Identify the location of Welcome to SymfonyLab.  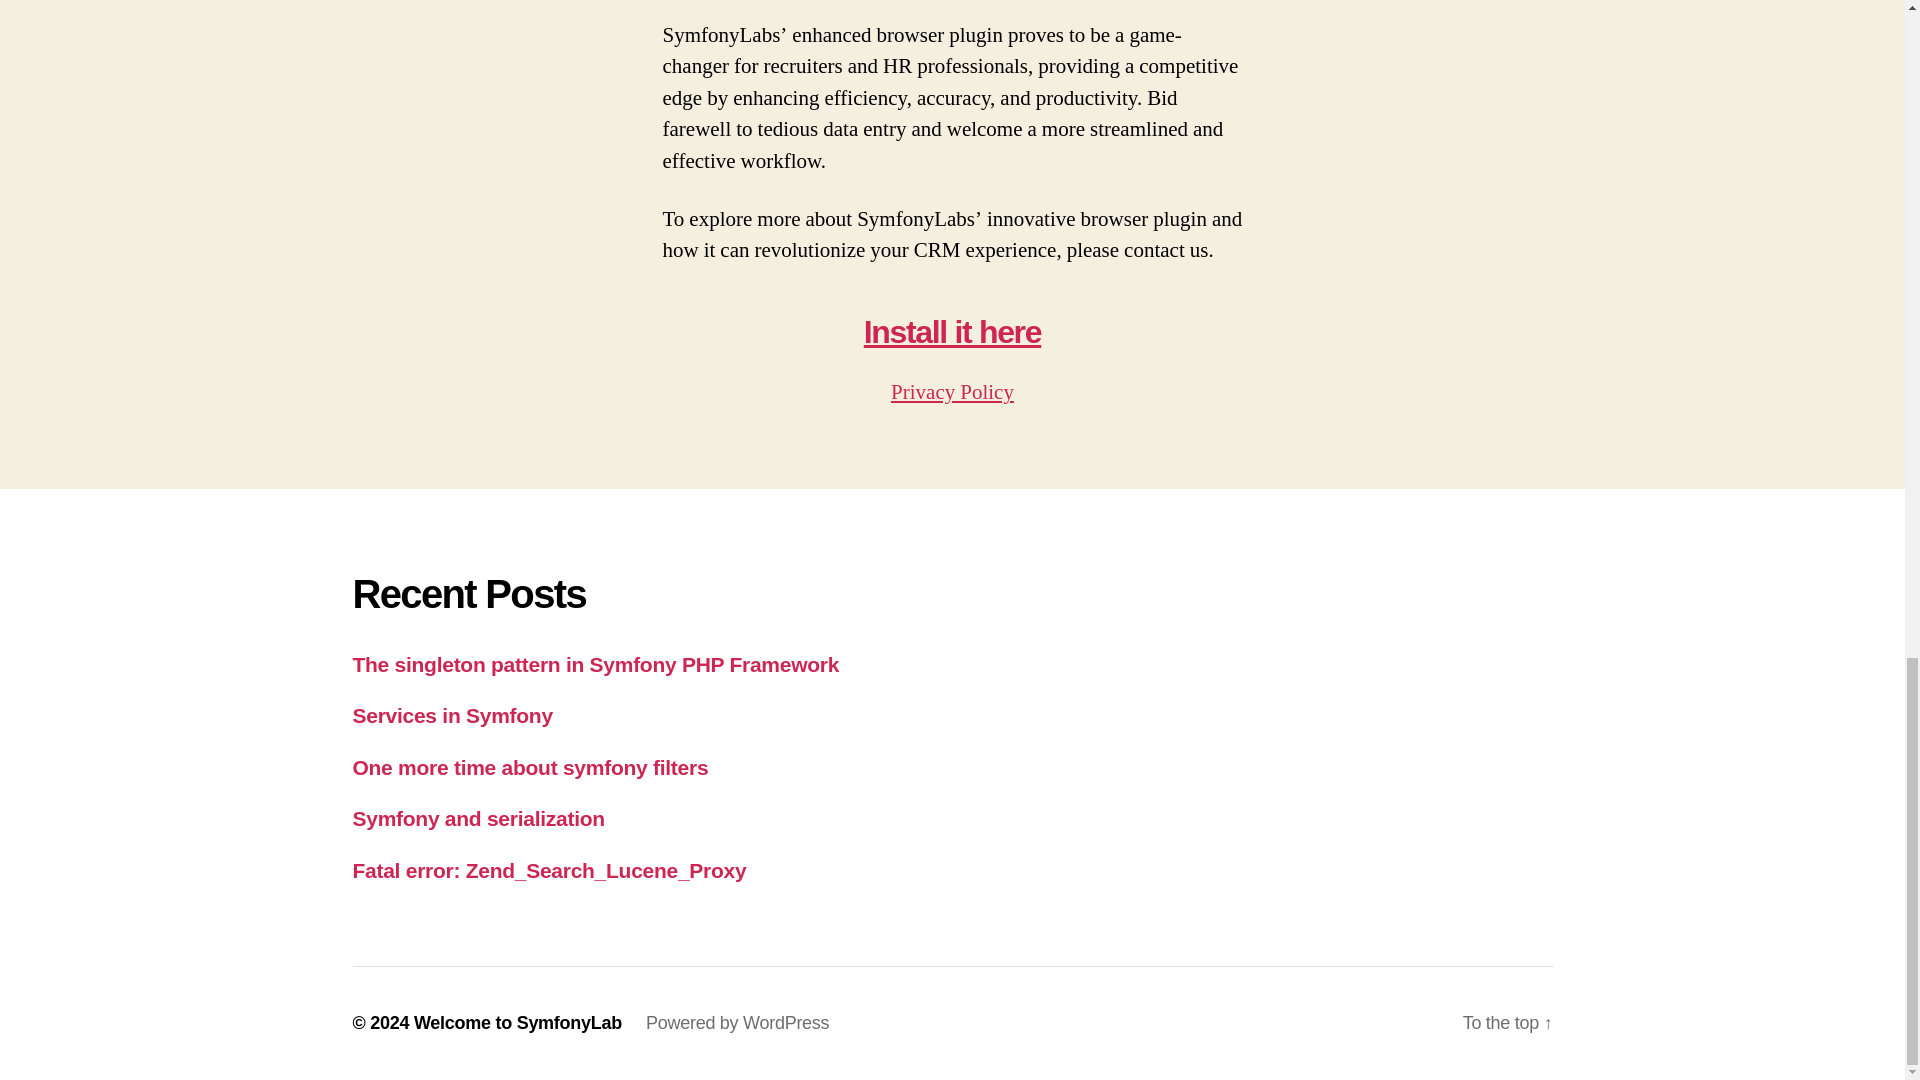
(518, 1022).